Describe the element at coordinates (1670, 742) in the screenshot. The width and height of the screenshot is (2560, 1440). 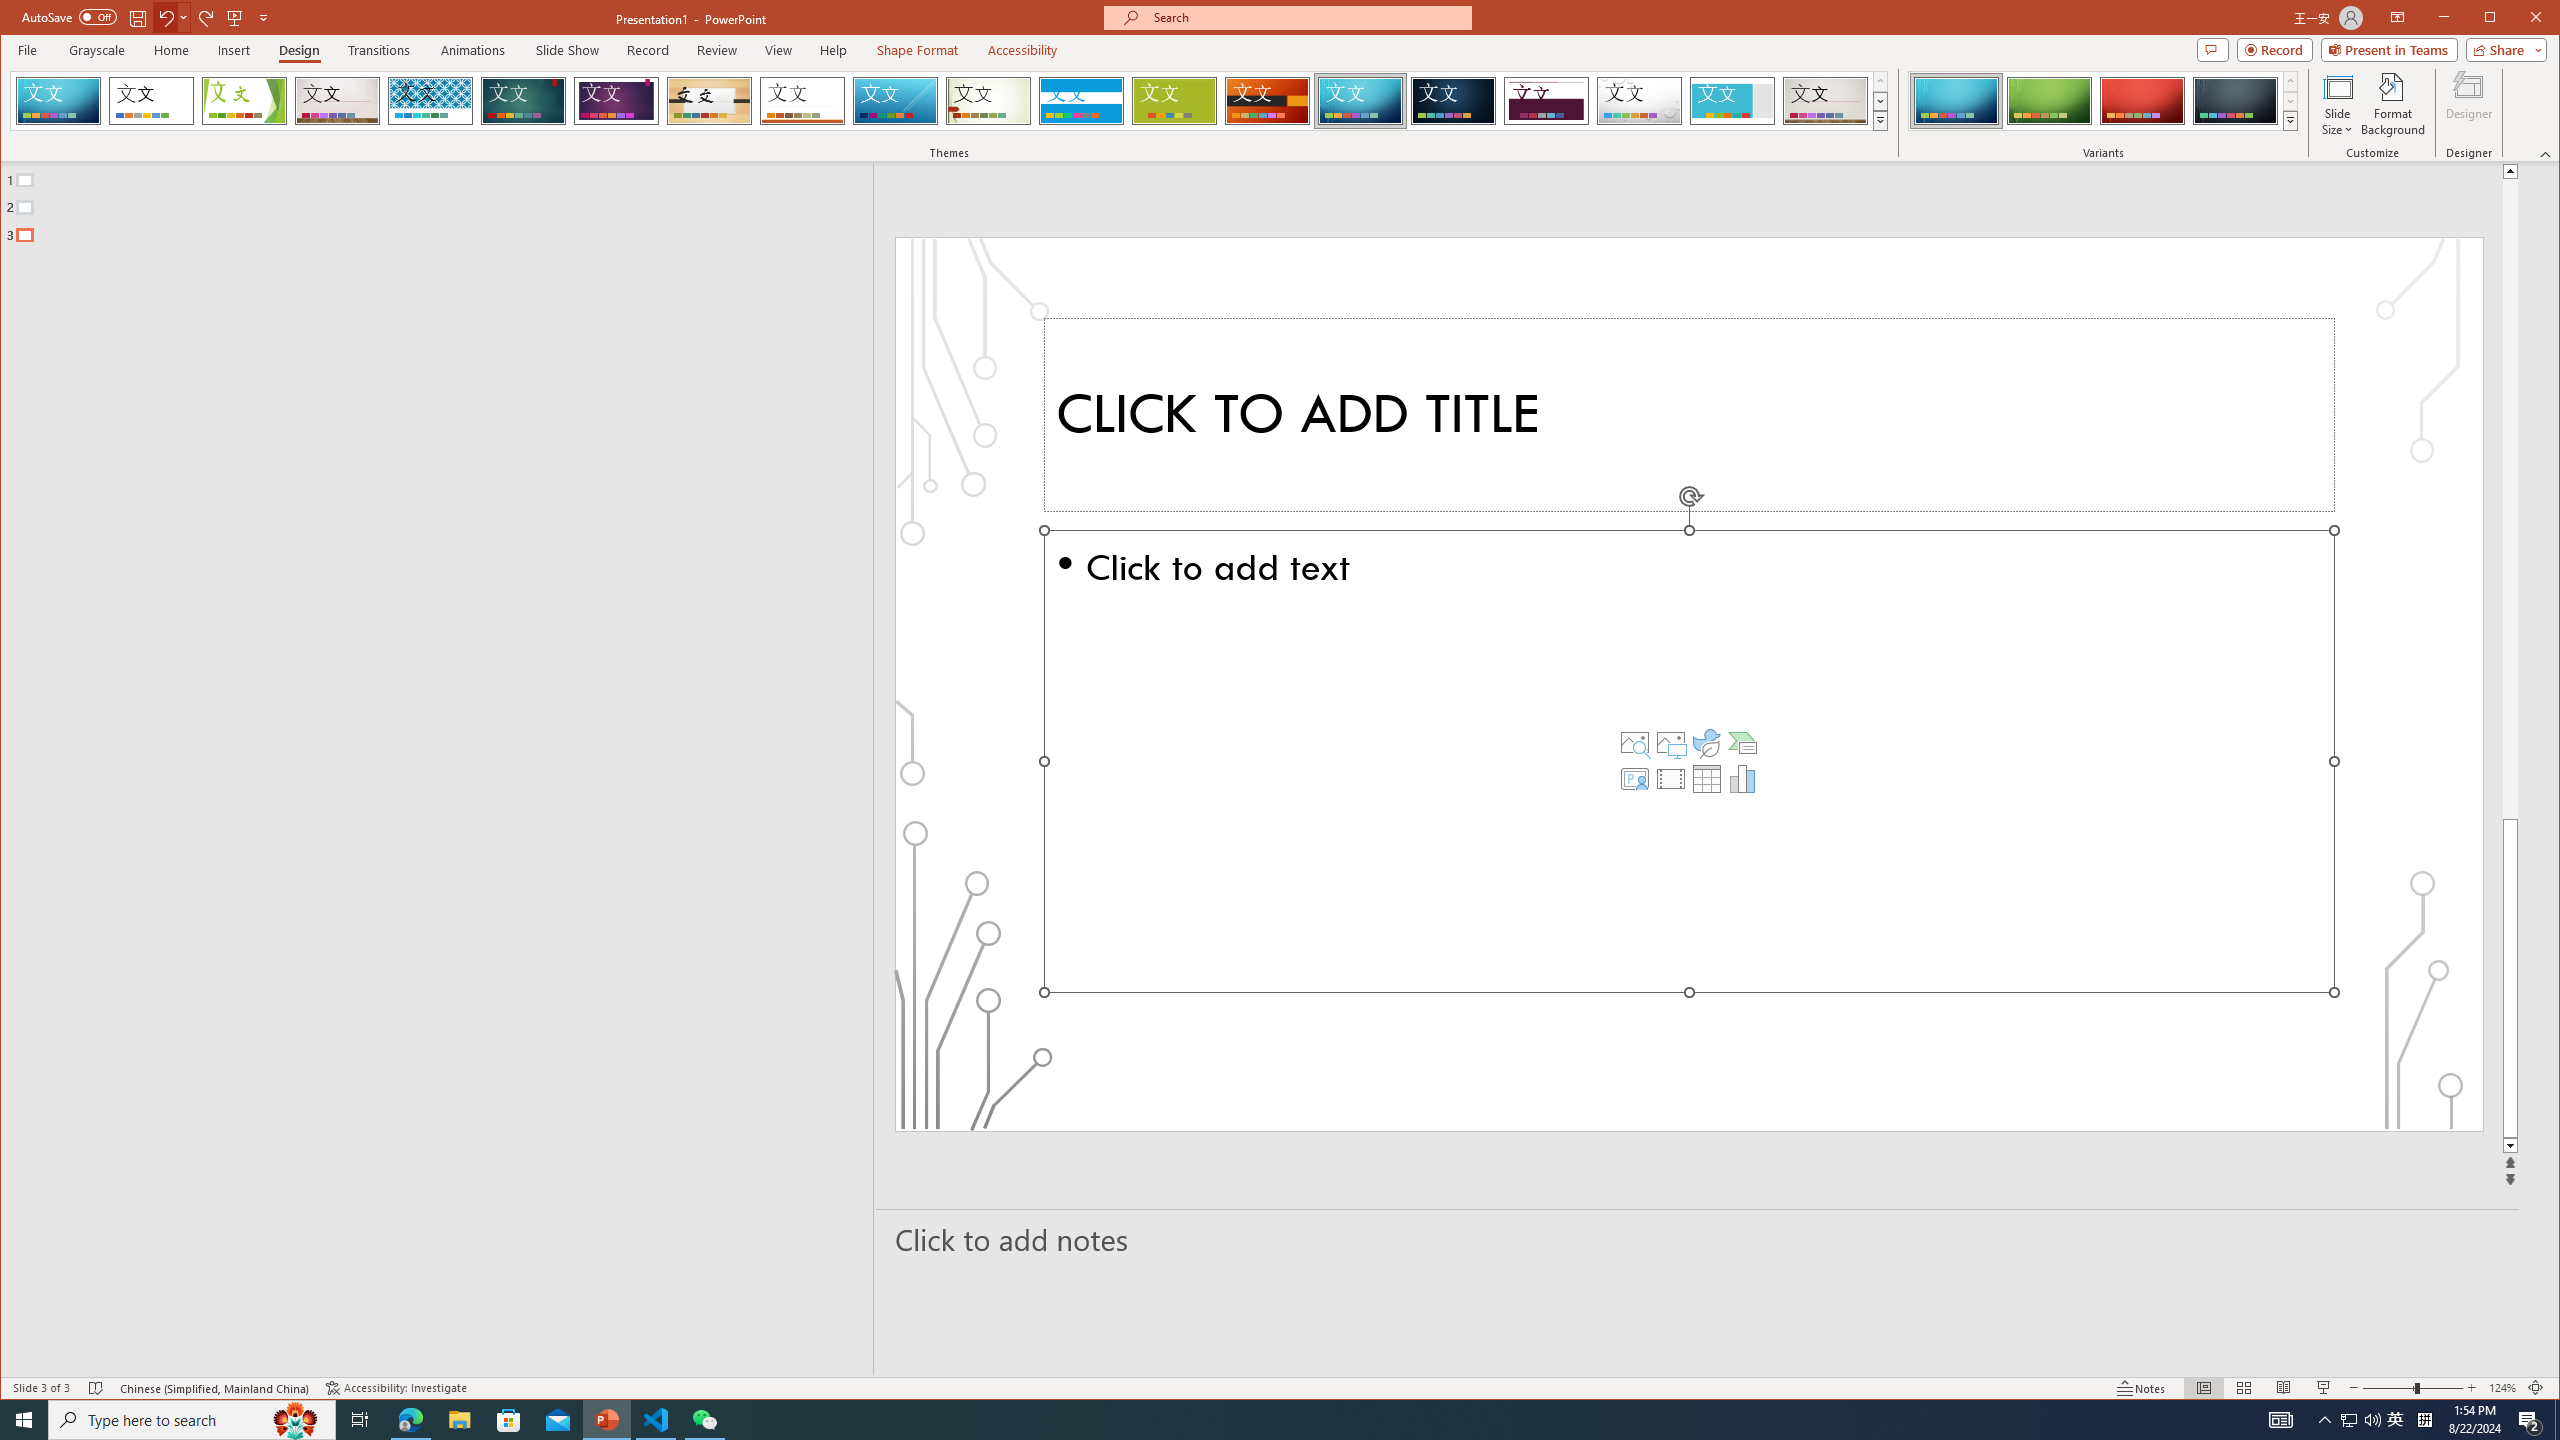
I see `Pictures` at that location.